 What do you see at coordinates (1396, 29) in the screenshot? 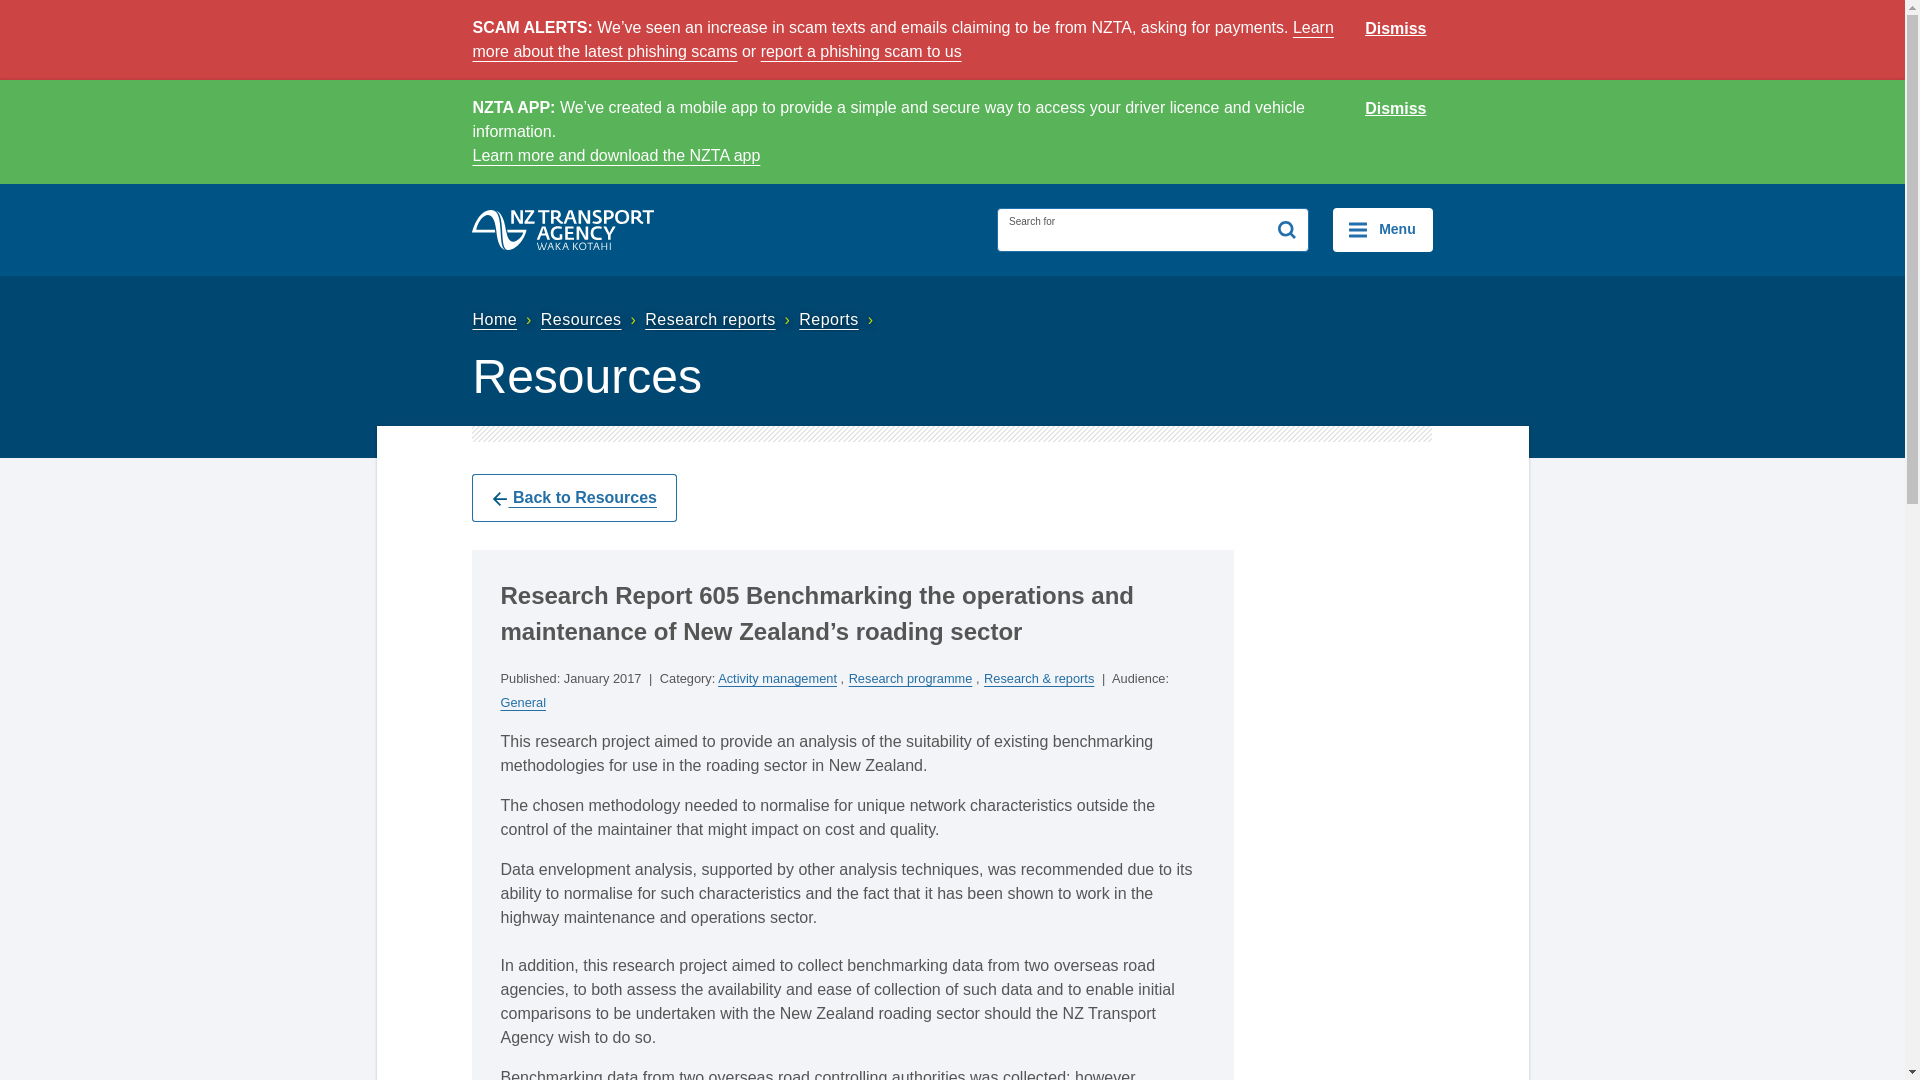
I see `Dismiss` at bounding box center [1396, 29].